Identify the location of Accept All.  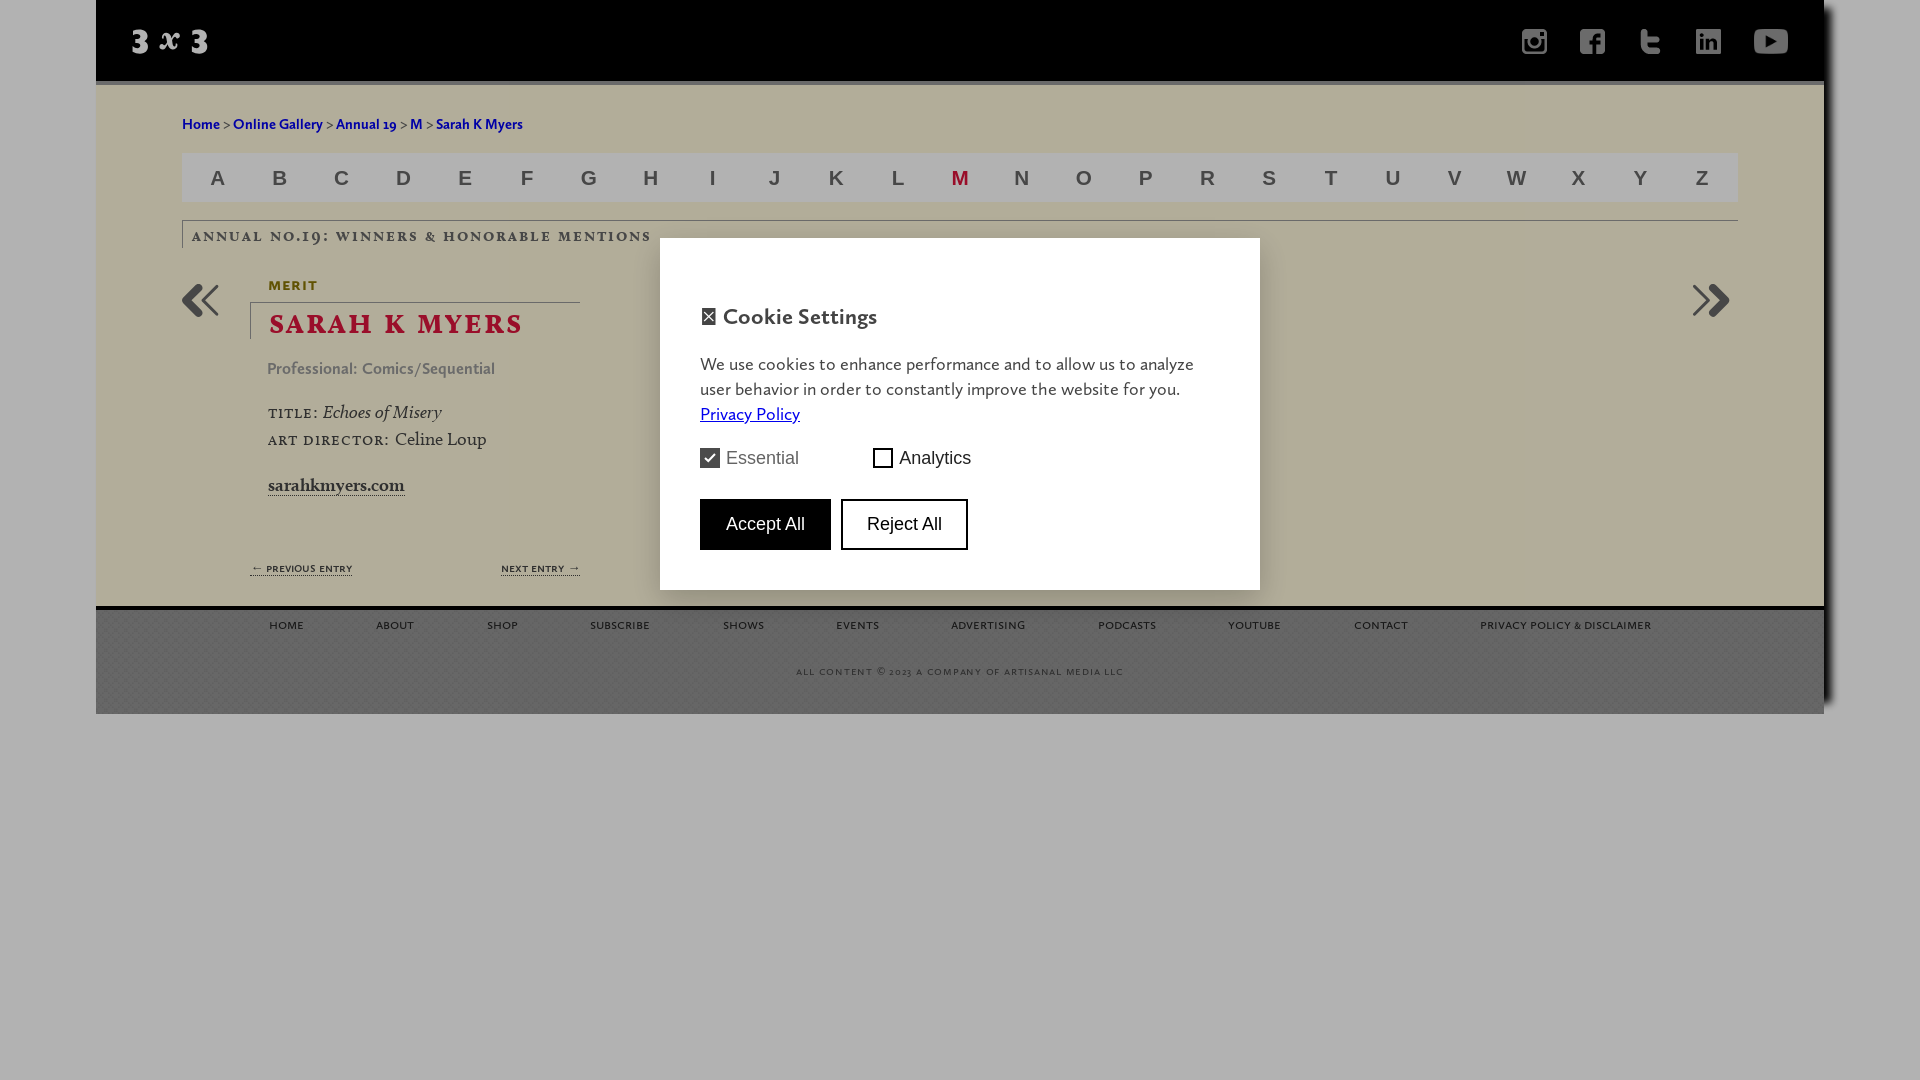
(766, 524).